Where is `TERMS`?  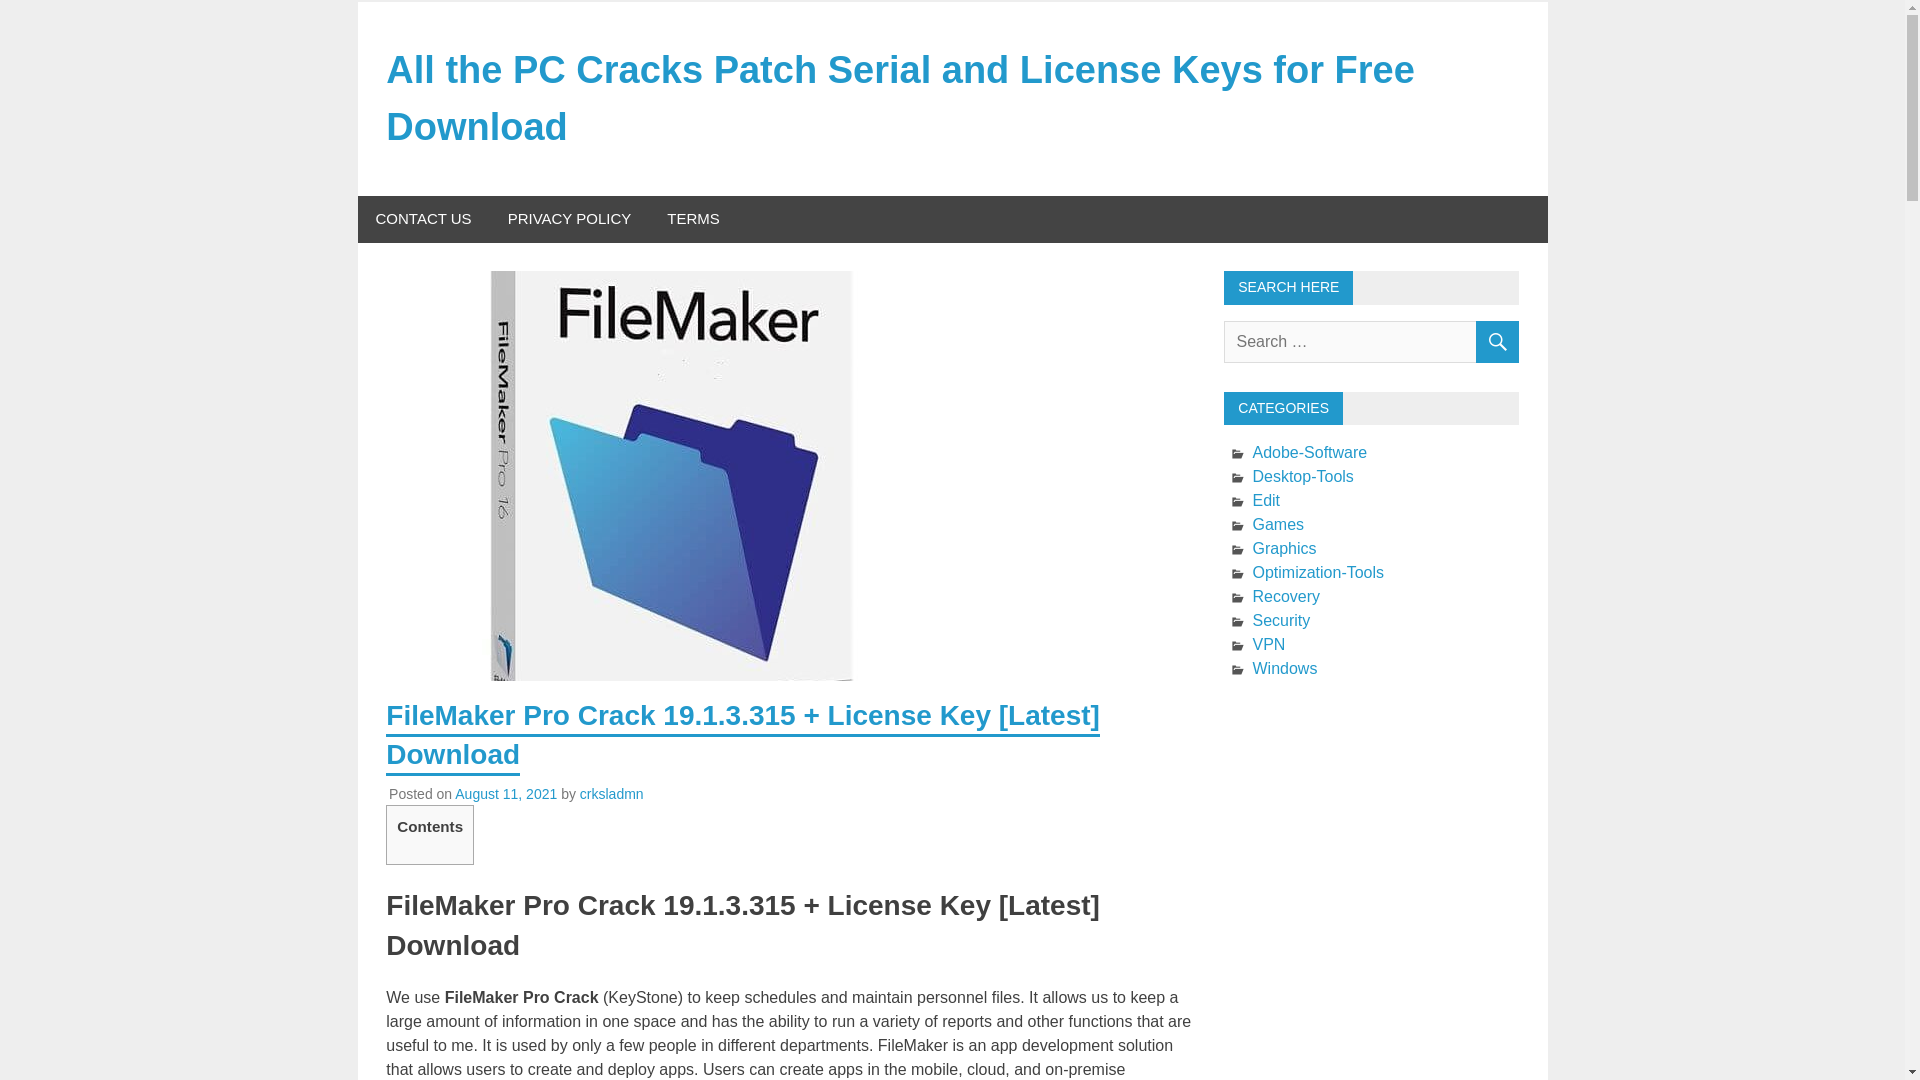 TERMS is located at coordinates (692, 219).